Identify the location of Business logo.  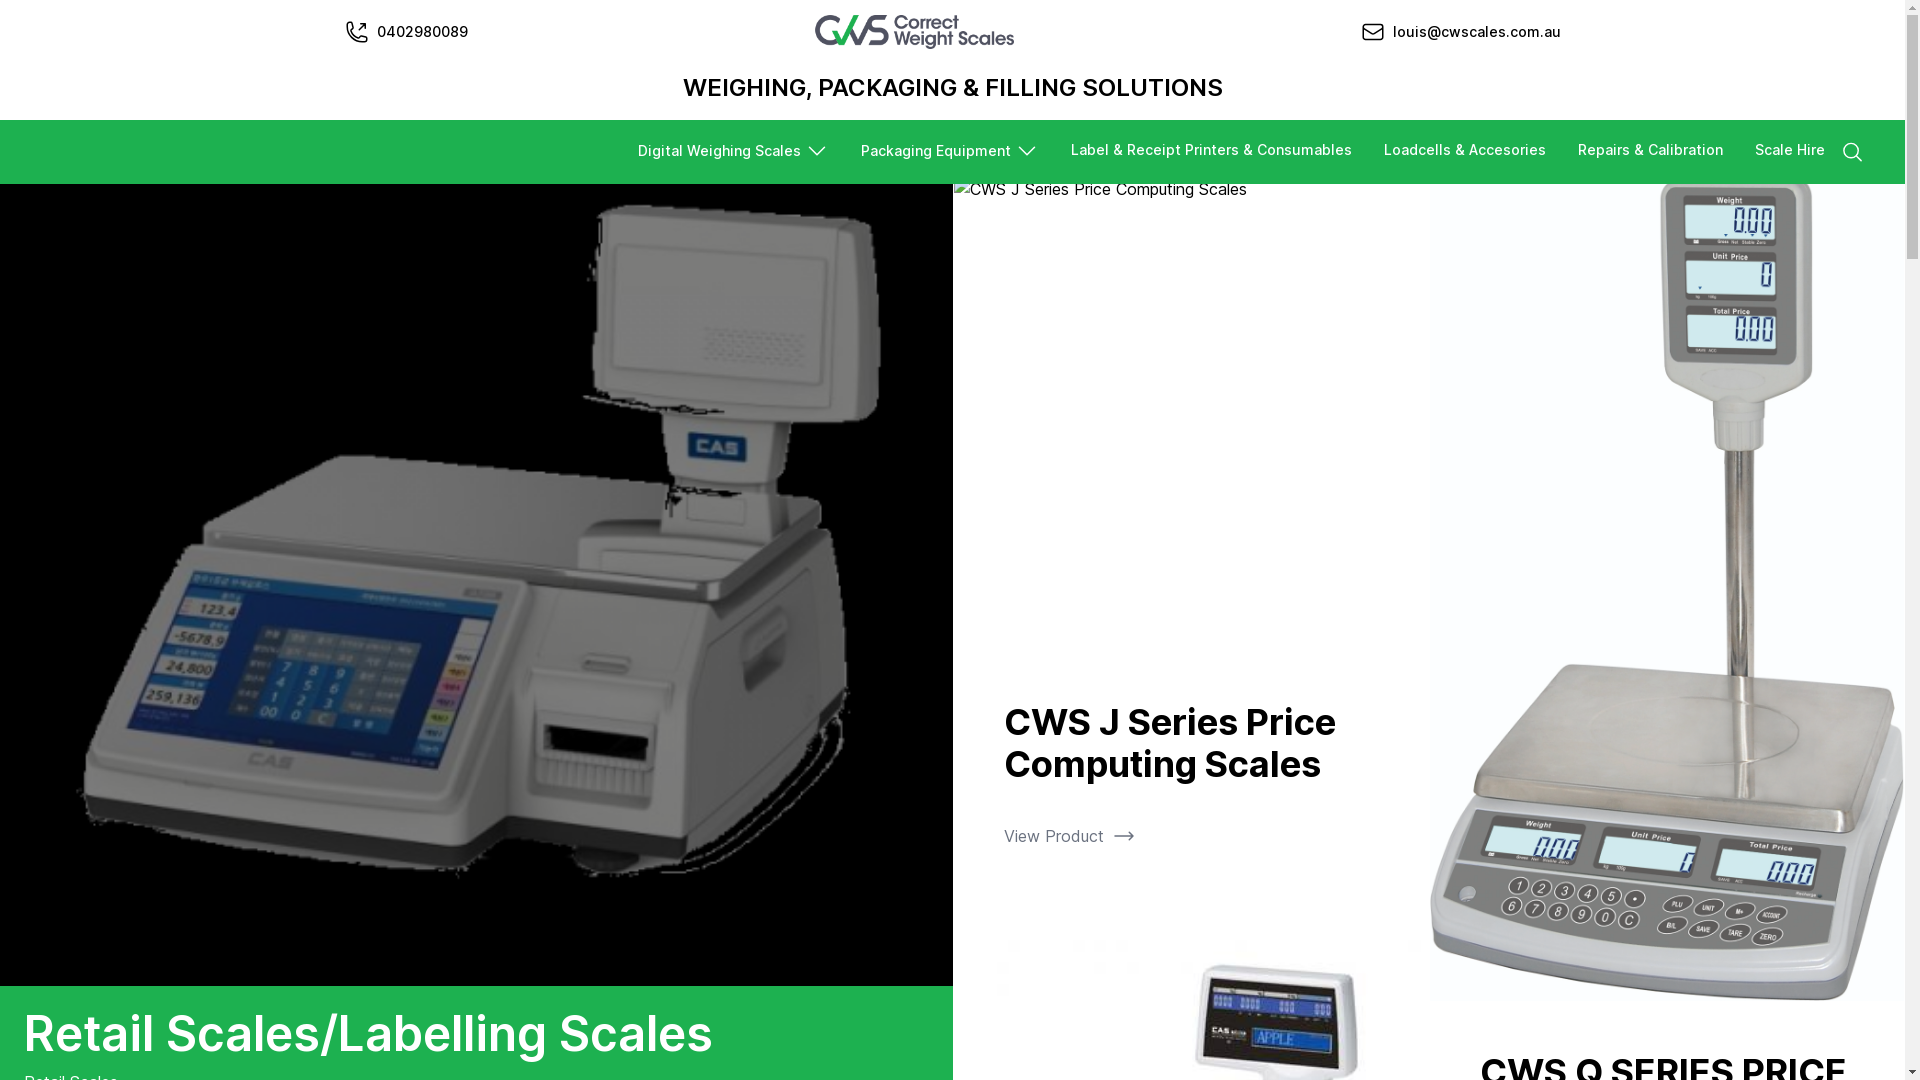
(914, 32).